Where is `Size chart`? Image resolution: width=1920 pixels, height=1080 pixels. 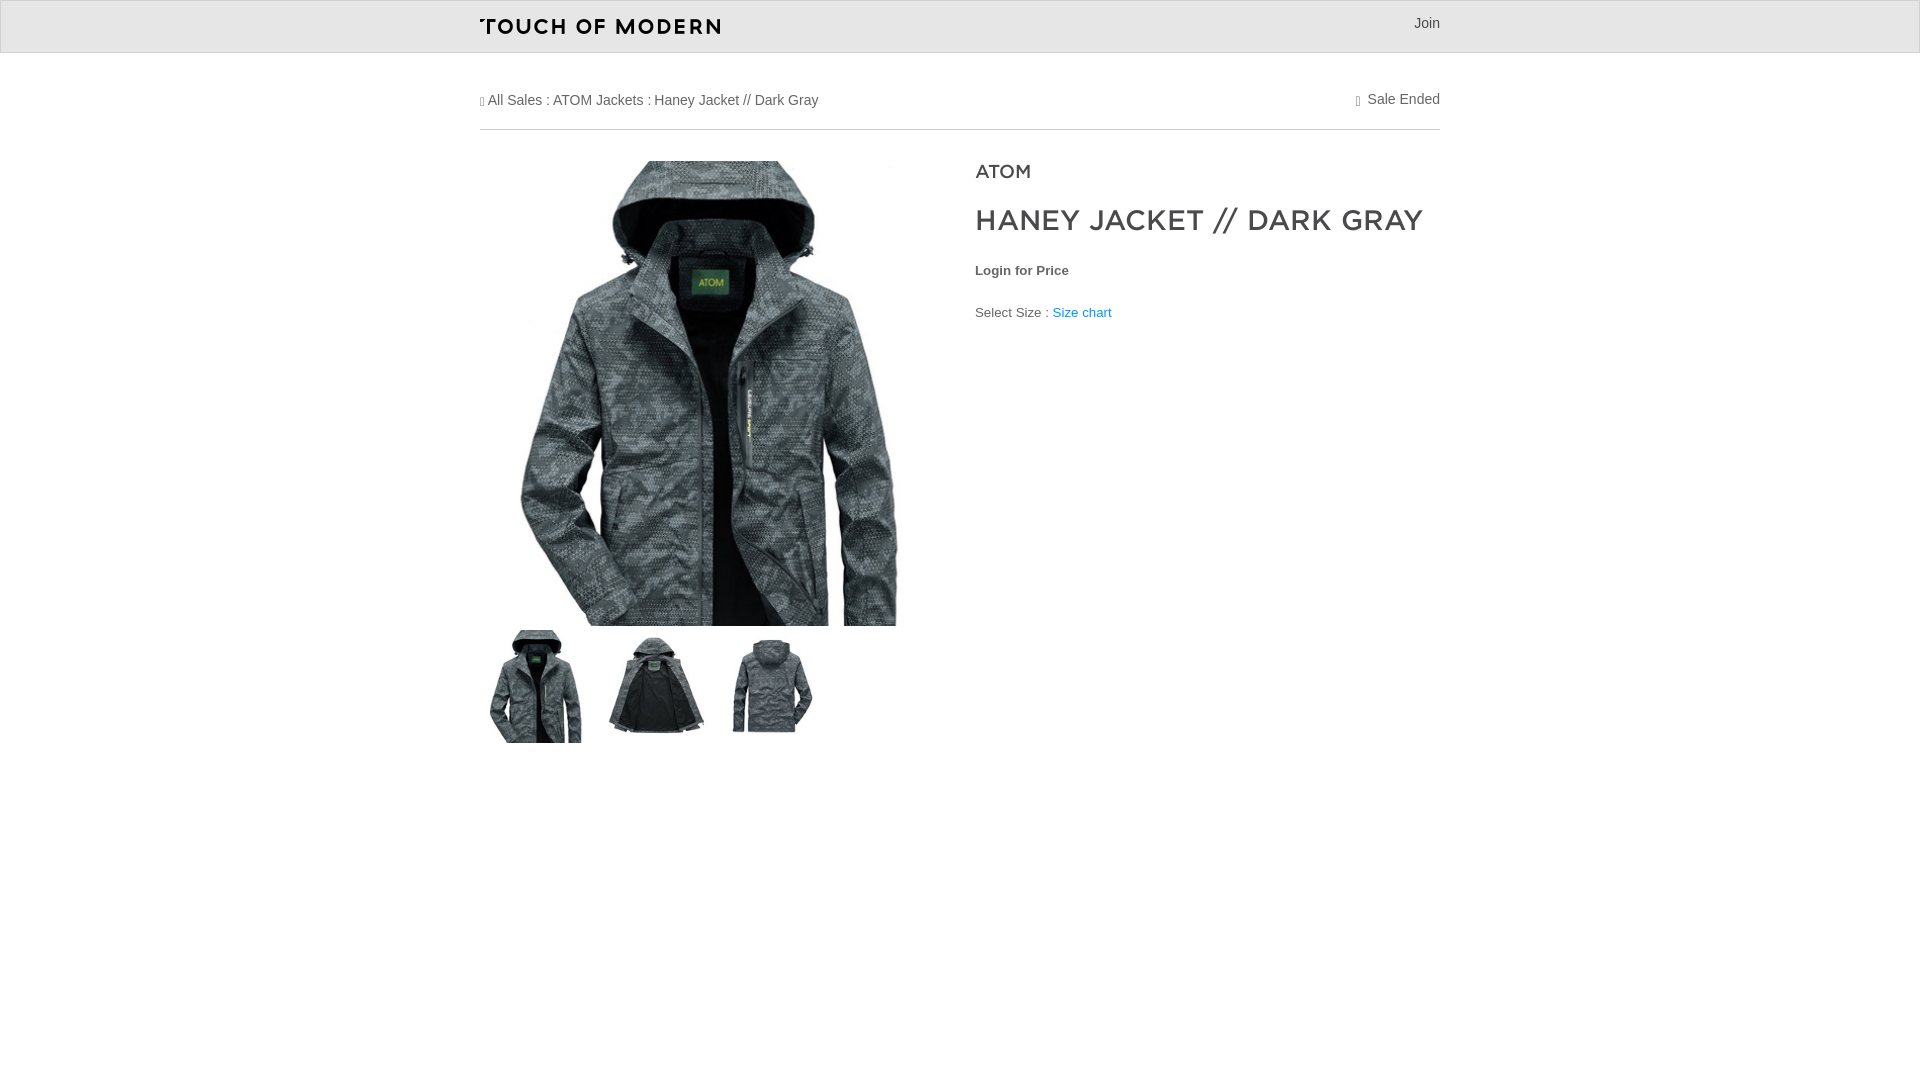
Size chart is located at coordinates (1082, 310).